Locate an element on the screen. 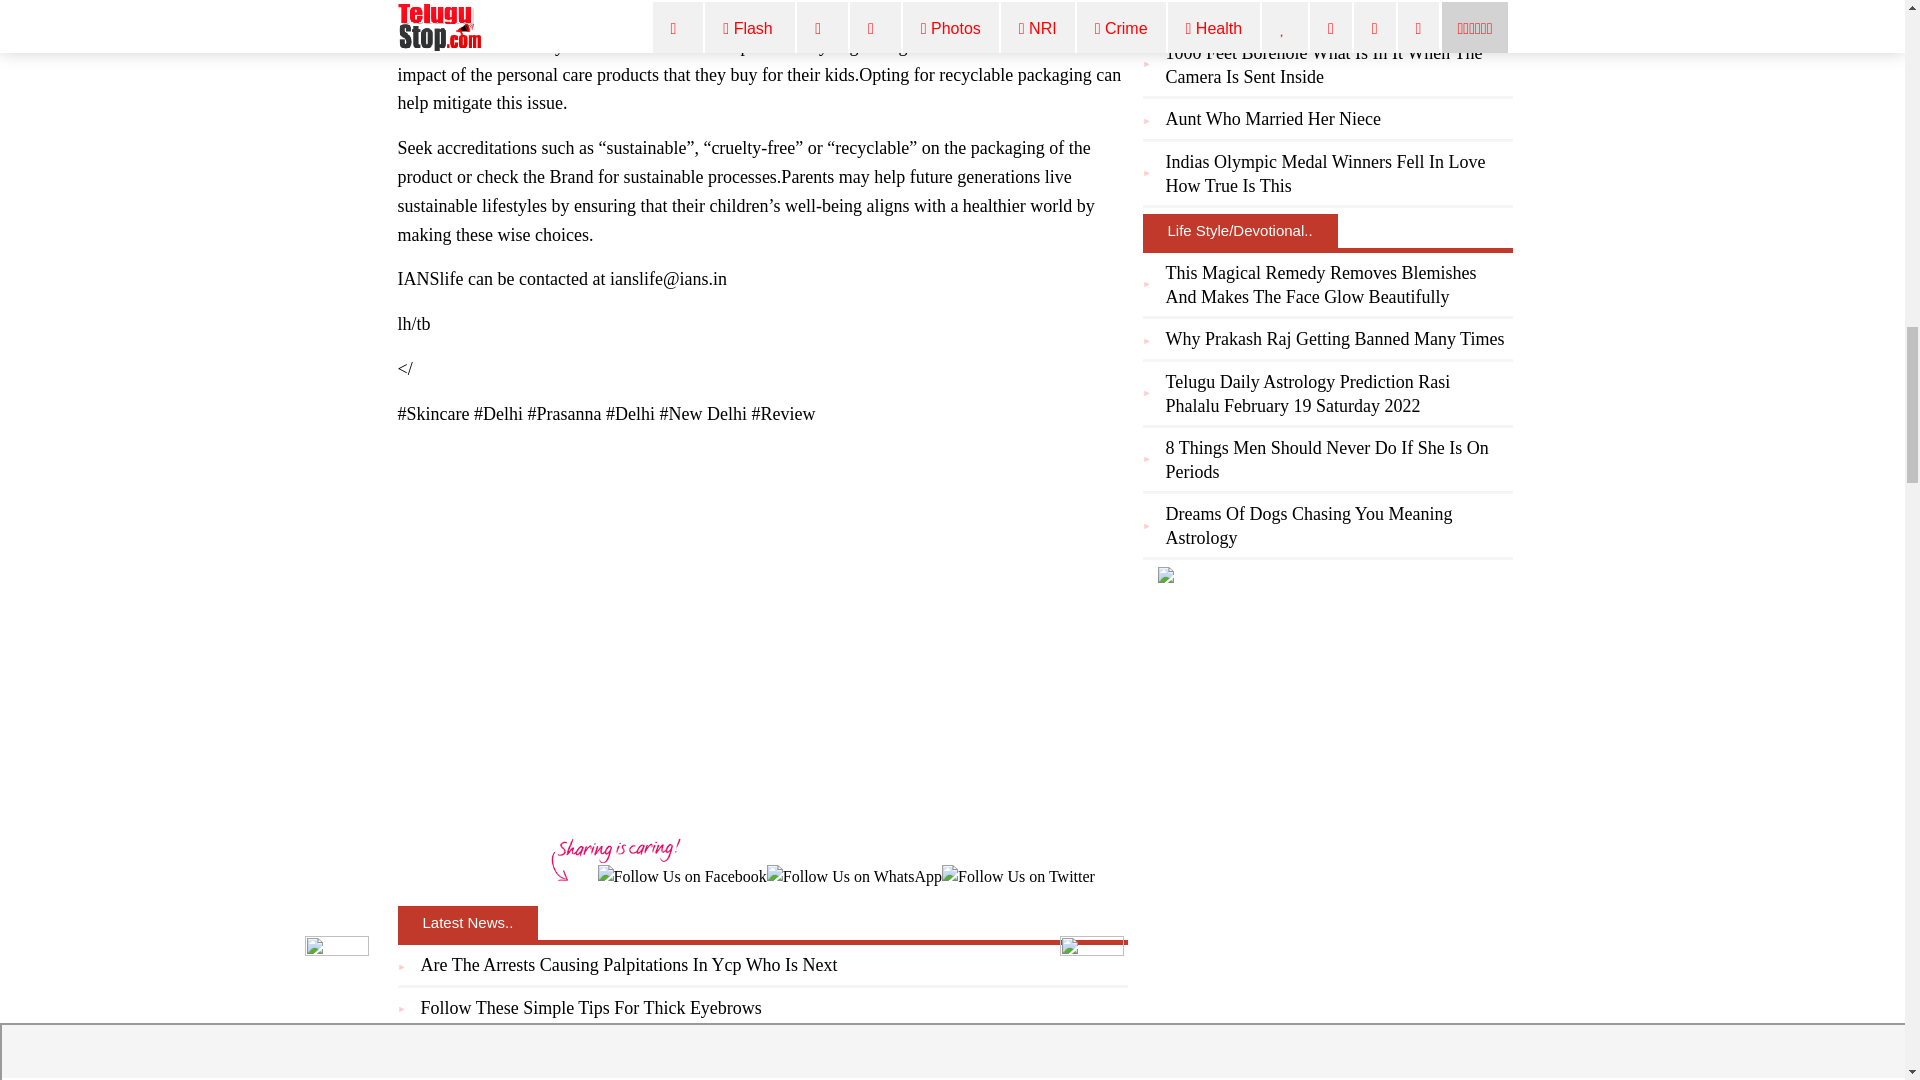 This screenshot has width=1920, height=1080. Try These For White And Shiny Elbows is located at coordinates (565, 1050).